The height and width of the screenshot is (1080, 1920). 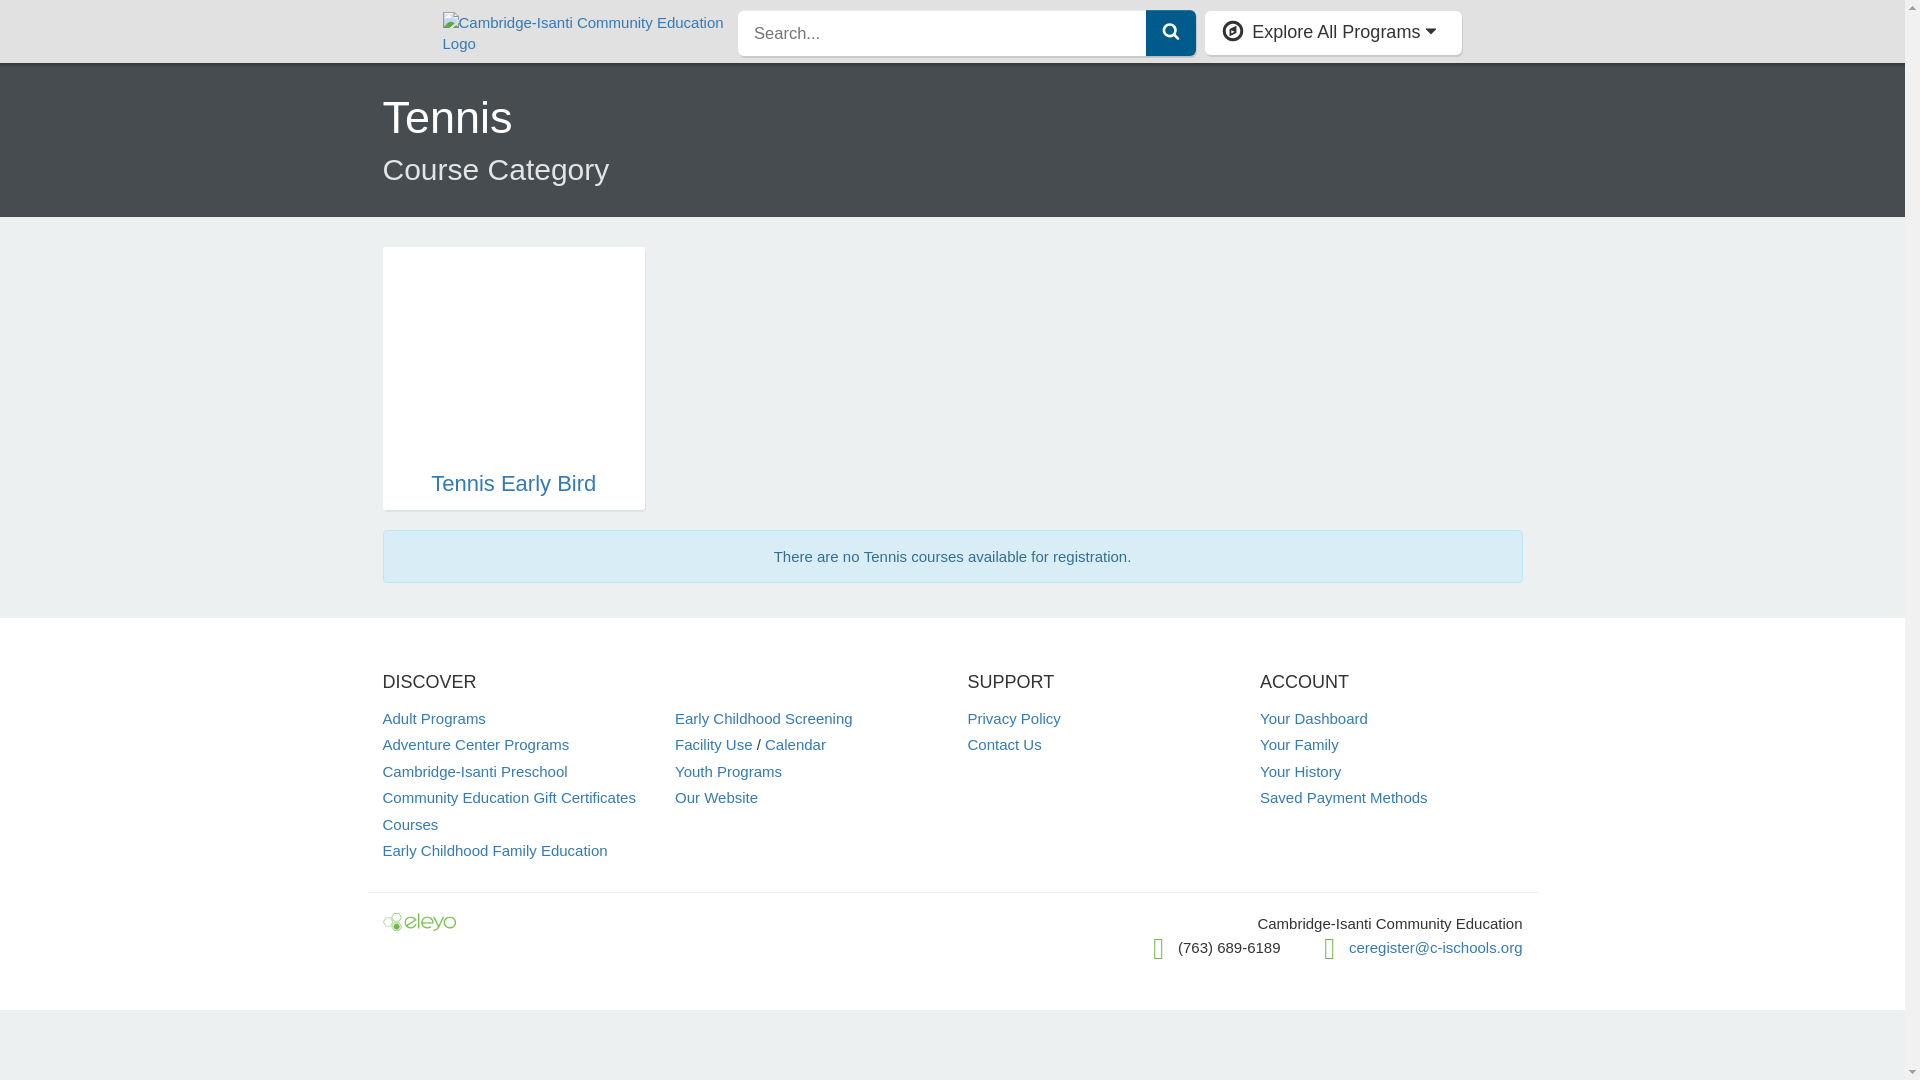 What do you see at coordinates (1431, 30) in the screenshot?
I see ` Caret Down Icon` at bounding box center [1431, 30].